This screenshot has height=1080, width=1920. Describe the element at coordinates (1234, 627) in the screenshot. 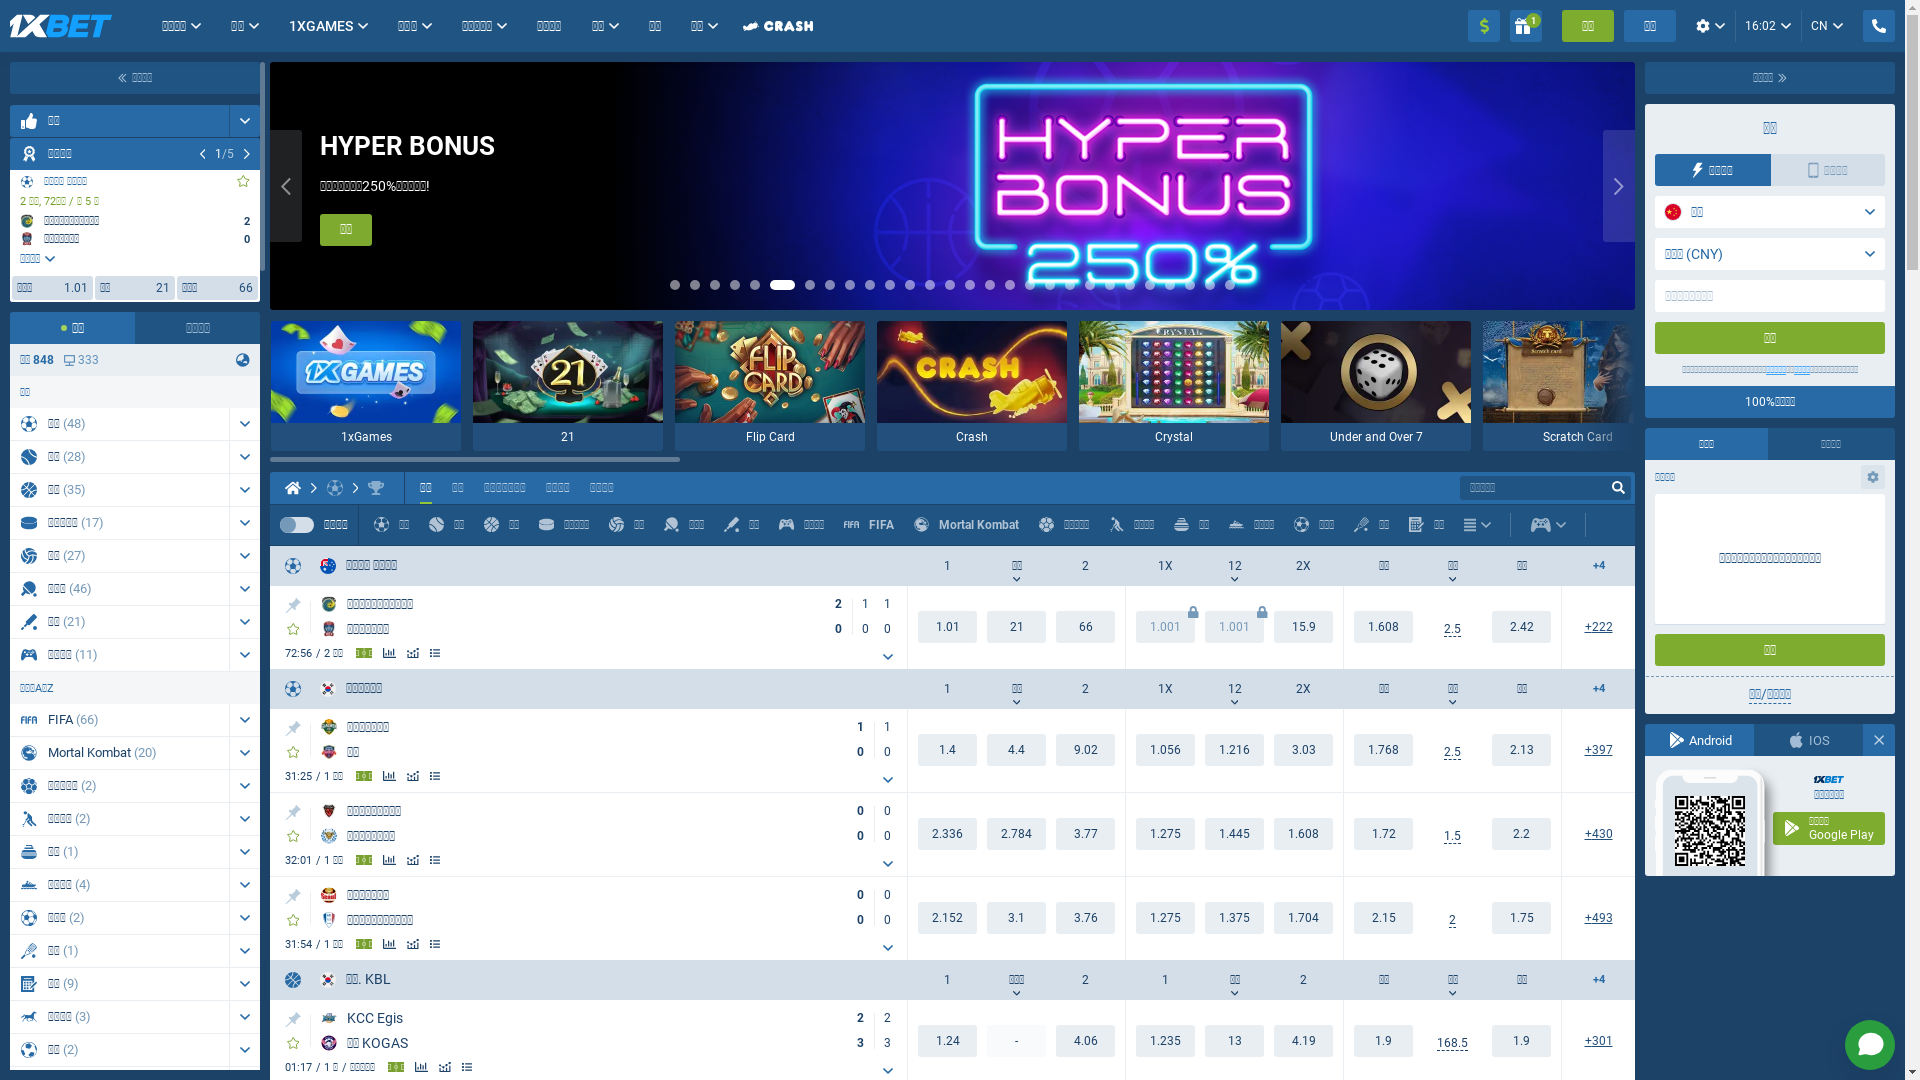

I see `1.001` at that location.